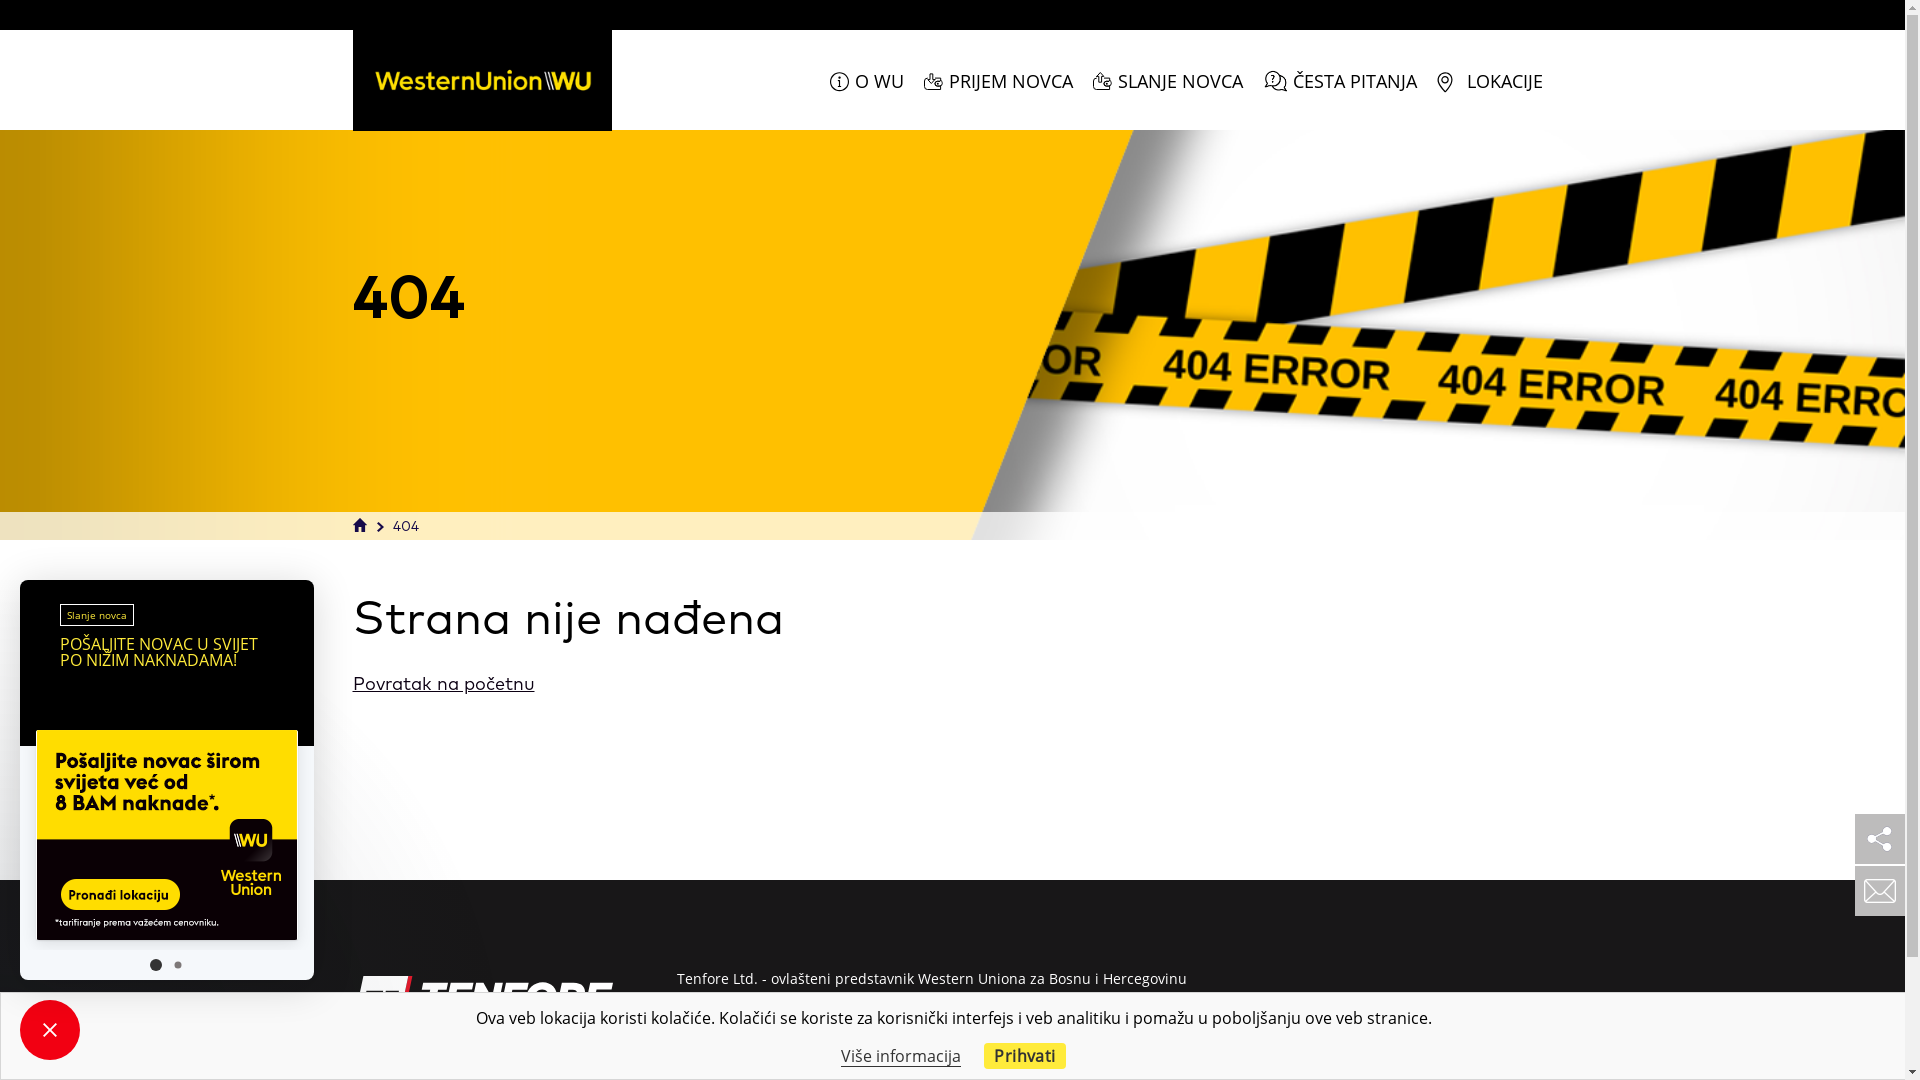 The height and width of the screenshot is (1080, 1920). I want to click on O WU, so click(867, 81).